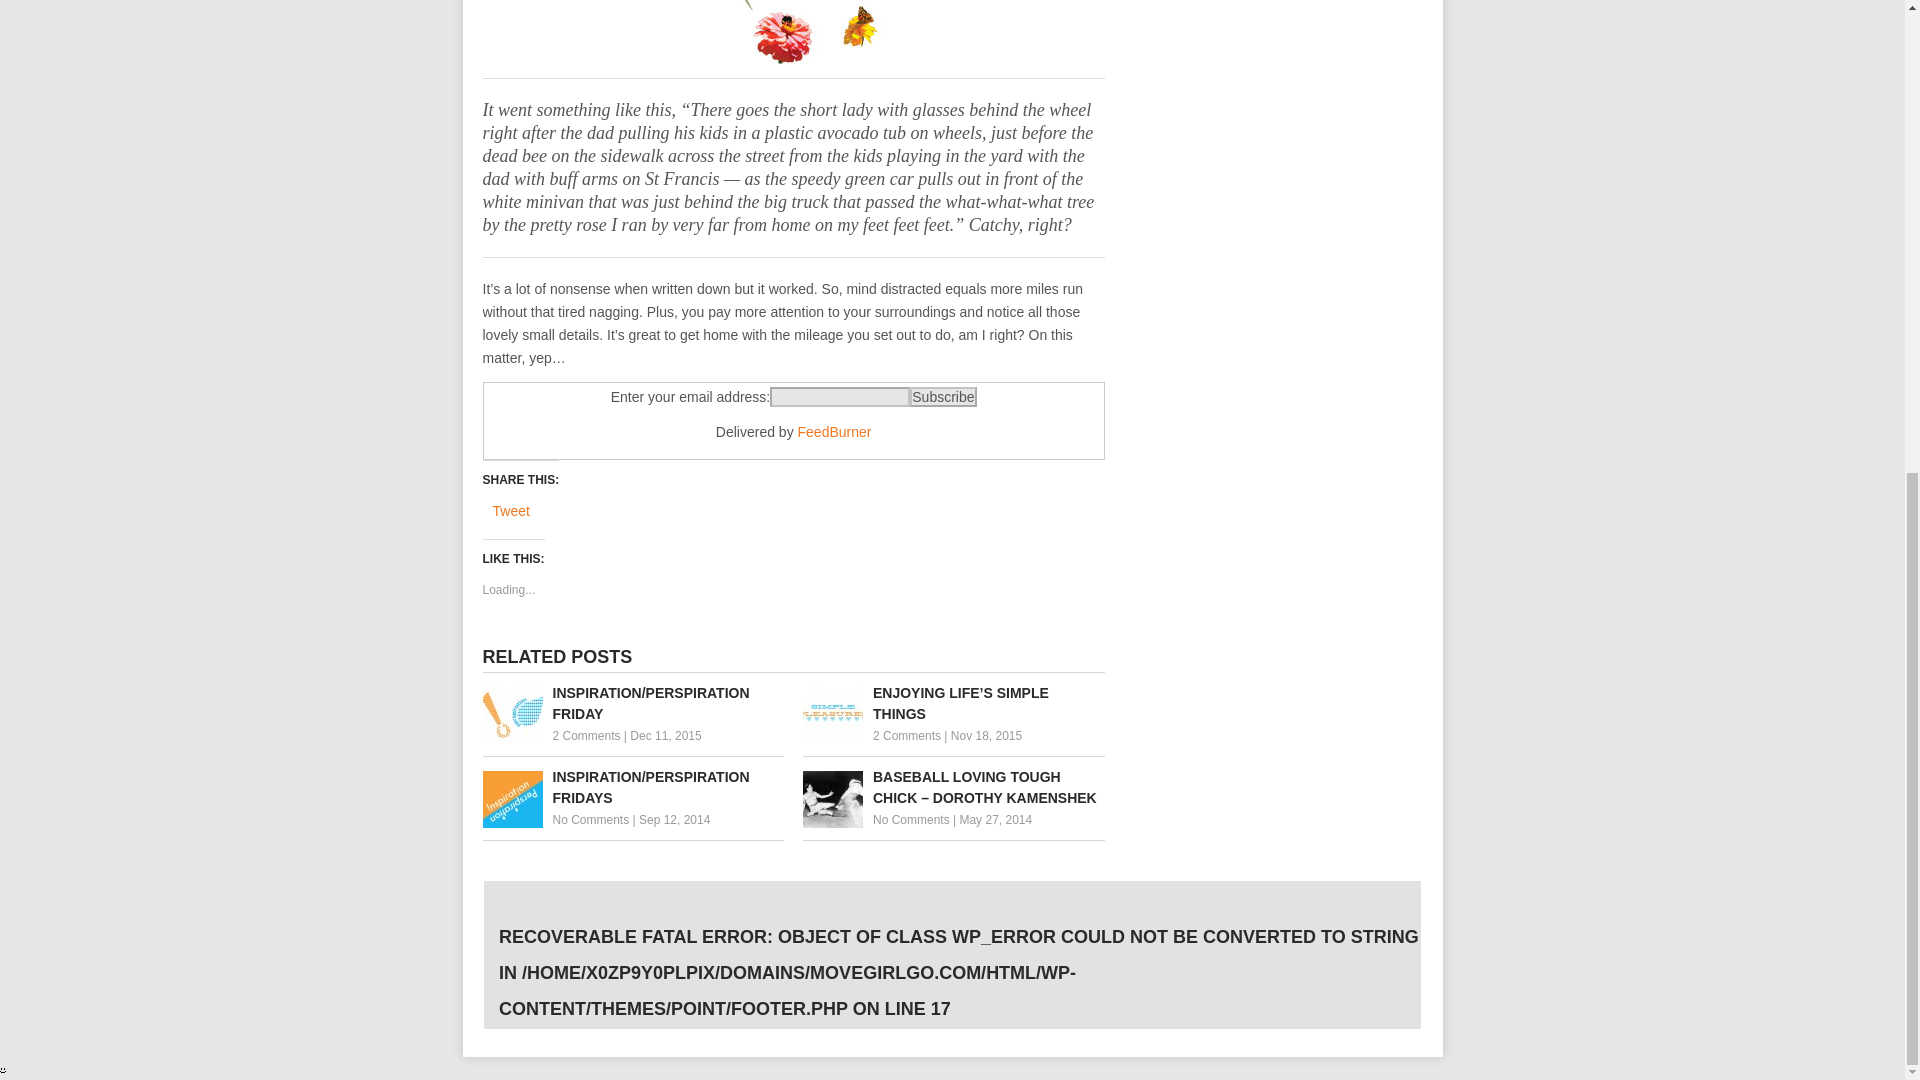 The height and width of the screenshot is (1080, 1920). I want to click on FeedBurner, so click(834, 432).